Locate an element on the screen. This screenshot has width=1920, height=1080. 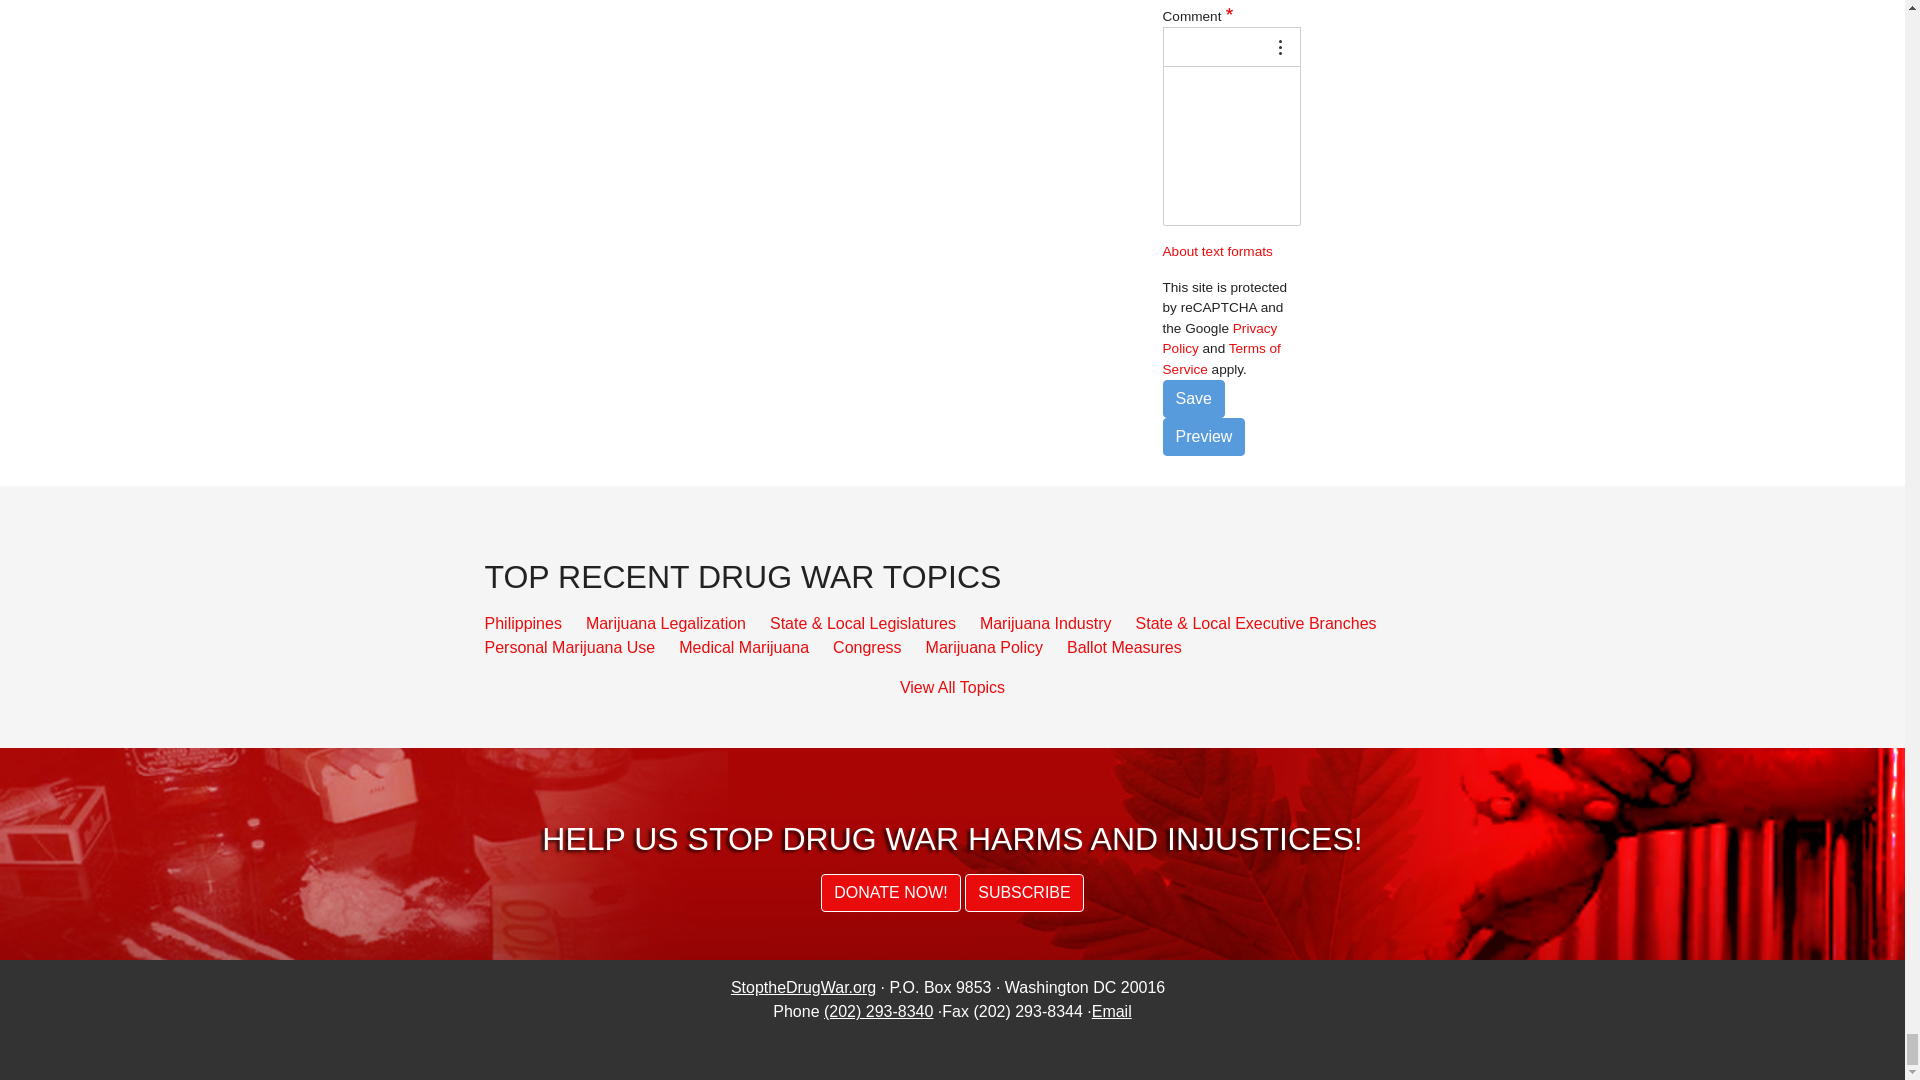
Preview is located at coordinates (1202, 436).